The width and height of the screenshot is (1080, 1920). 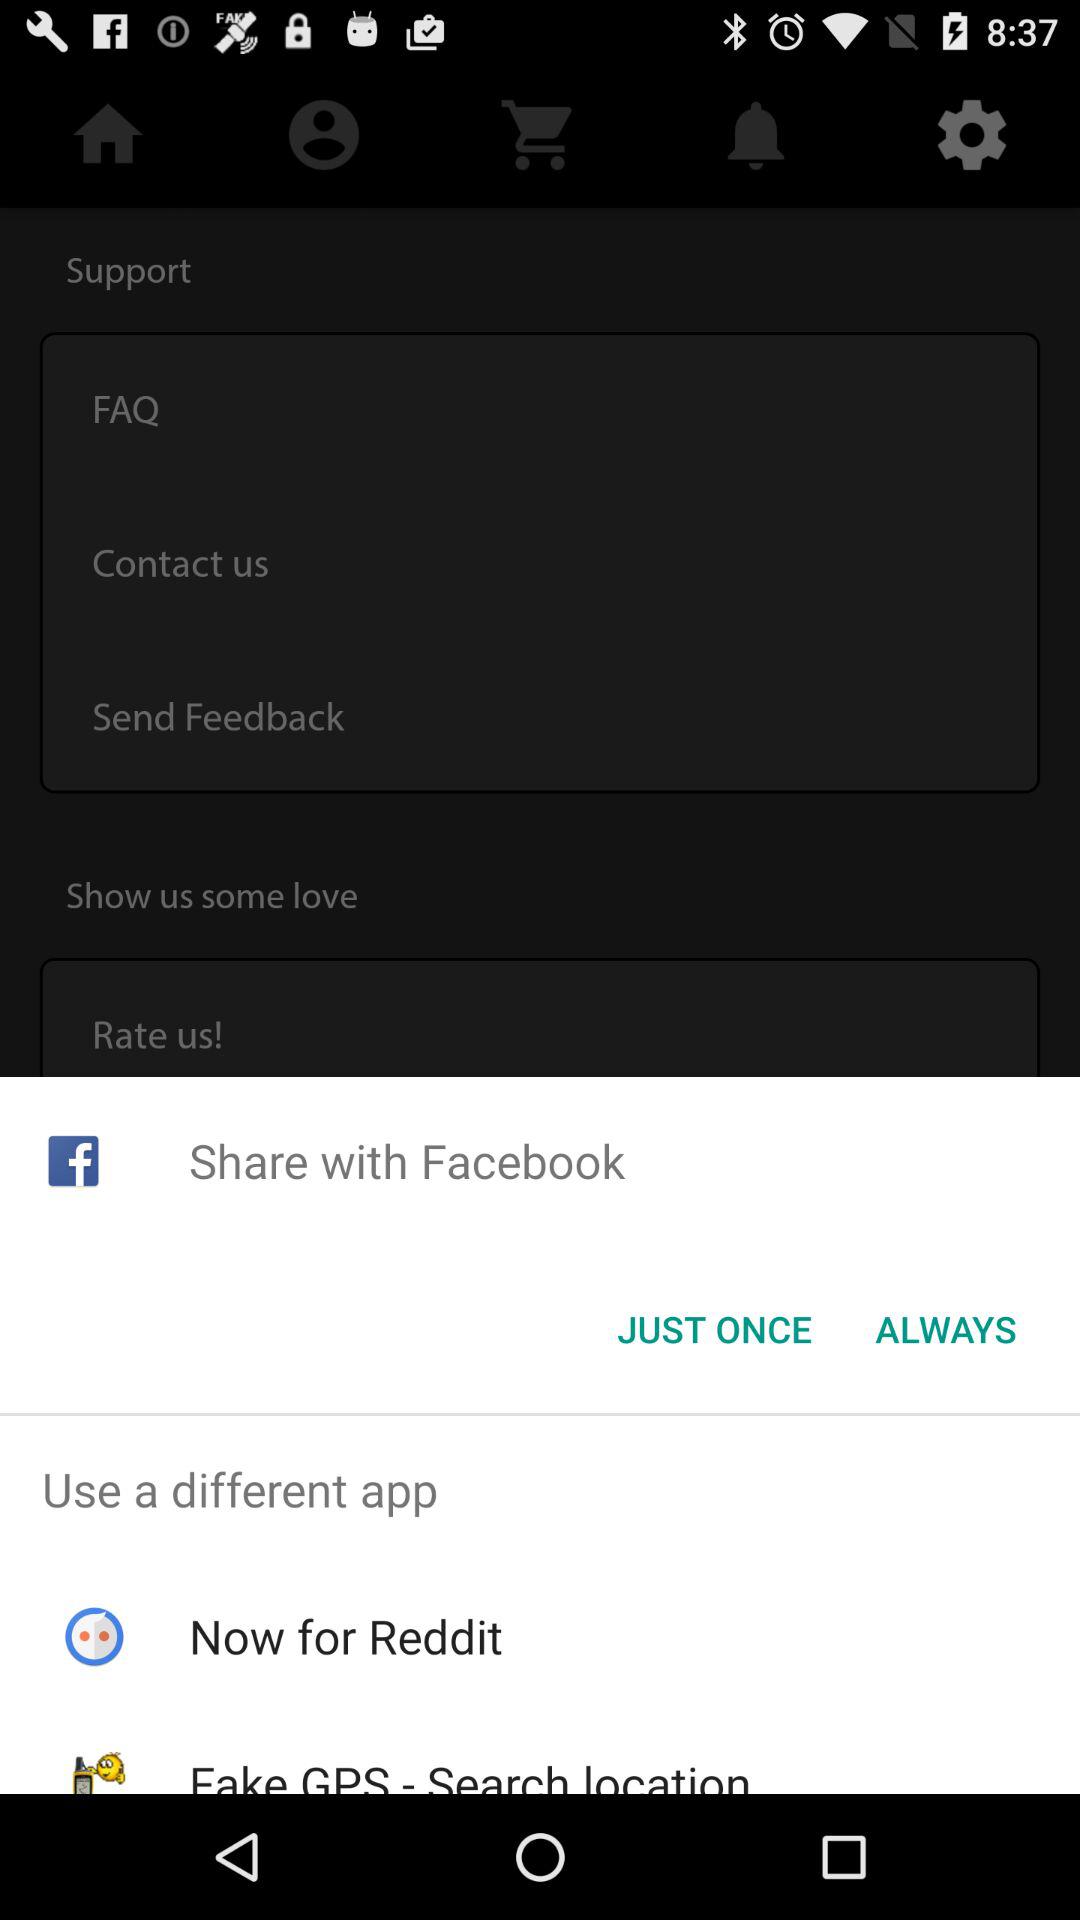 What do you see at coordinates (946, 1329) in the screenshot?
I see `turn off icon to the right of just once icon` at bounding box center [946, 1329].